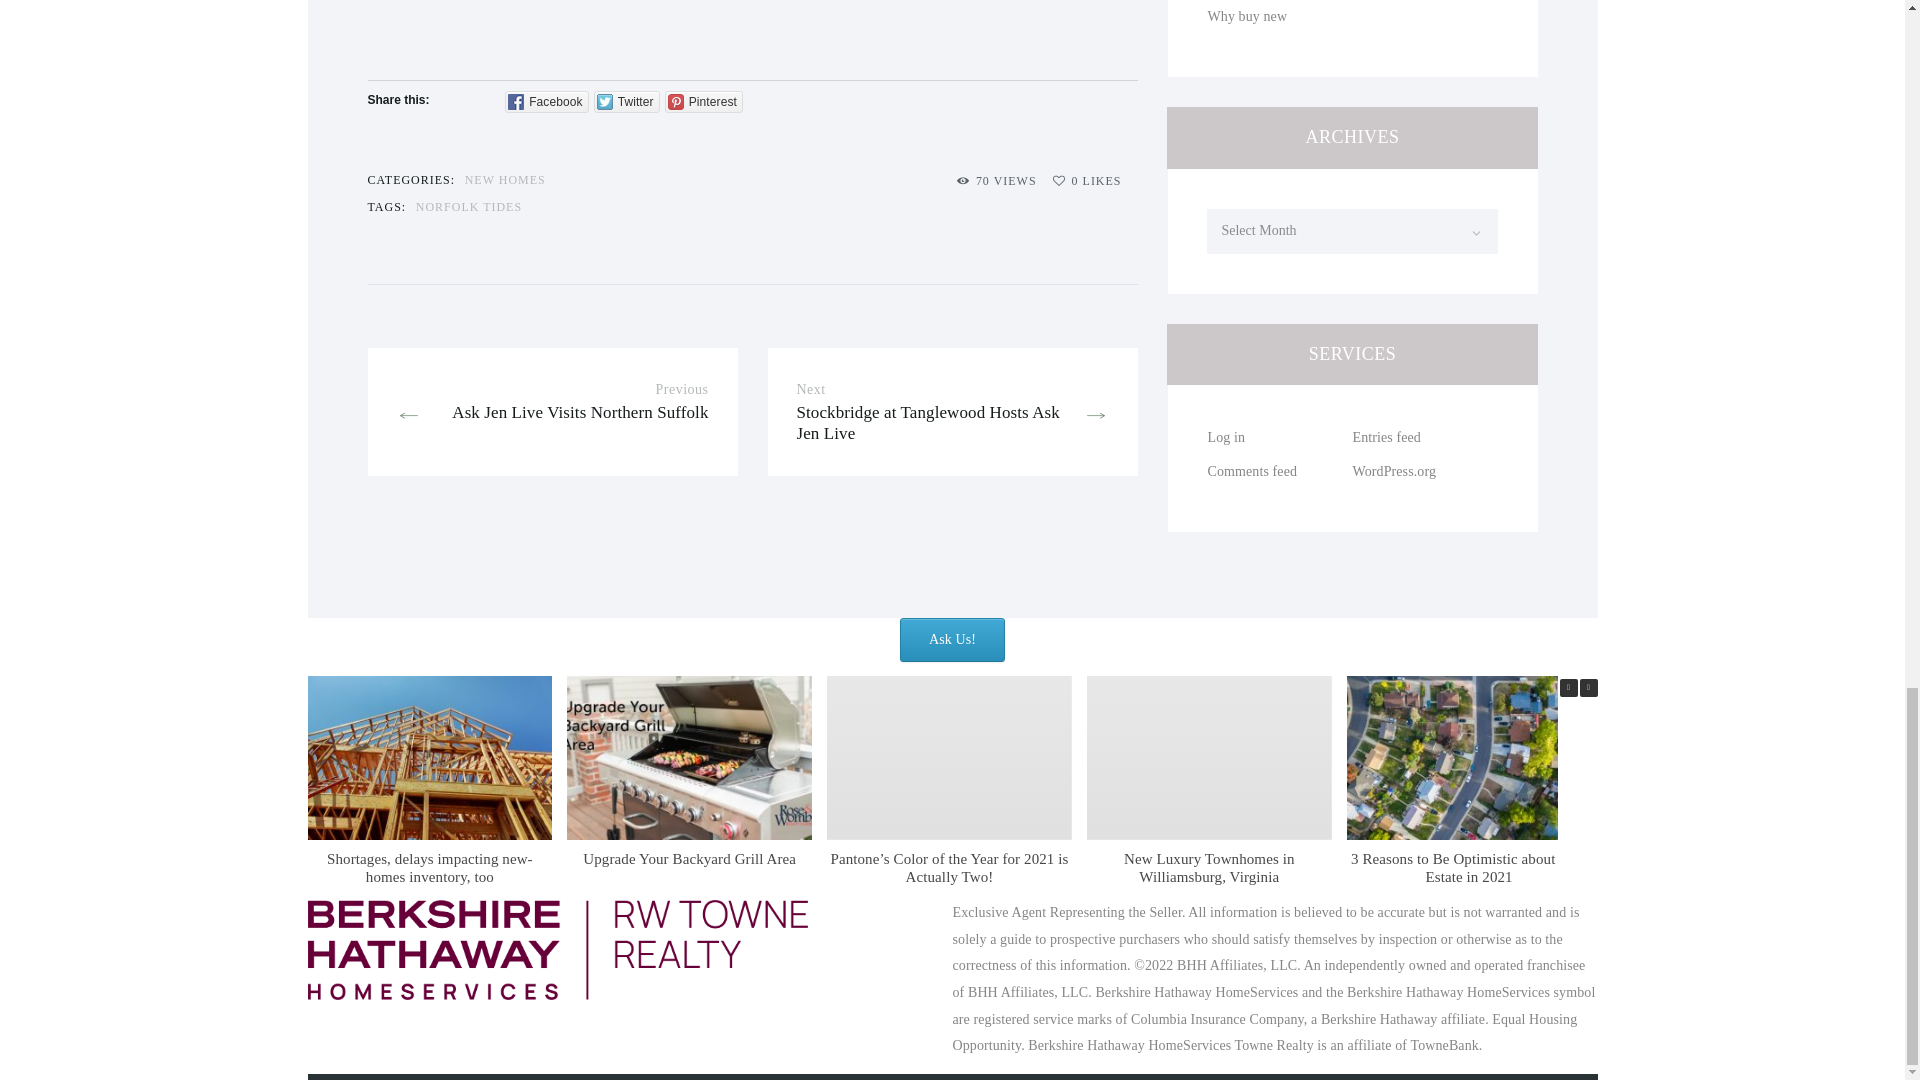  I want to click on Facebook, so click(546, 102).